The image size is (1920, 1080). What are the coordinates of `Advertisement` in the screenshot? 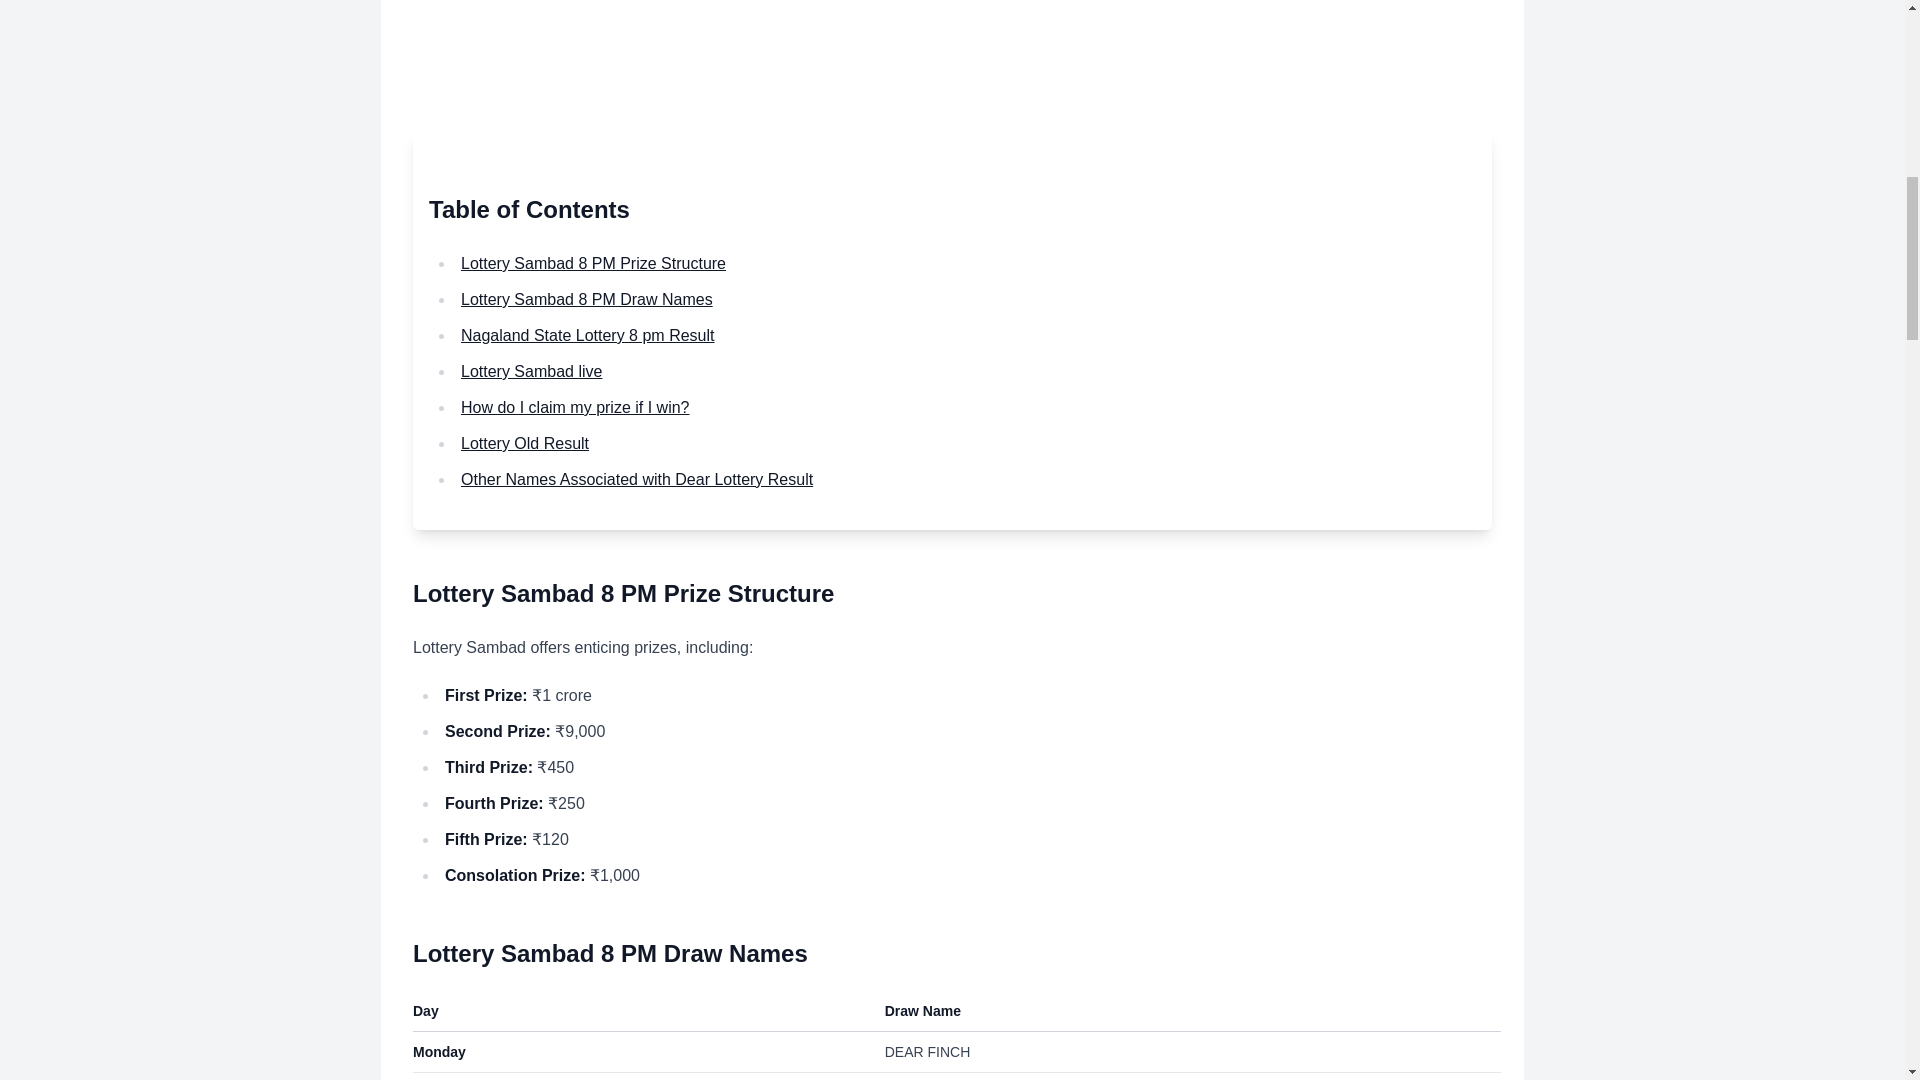 It's located at (952, 64).